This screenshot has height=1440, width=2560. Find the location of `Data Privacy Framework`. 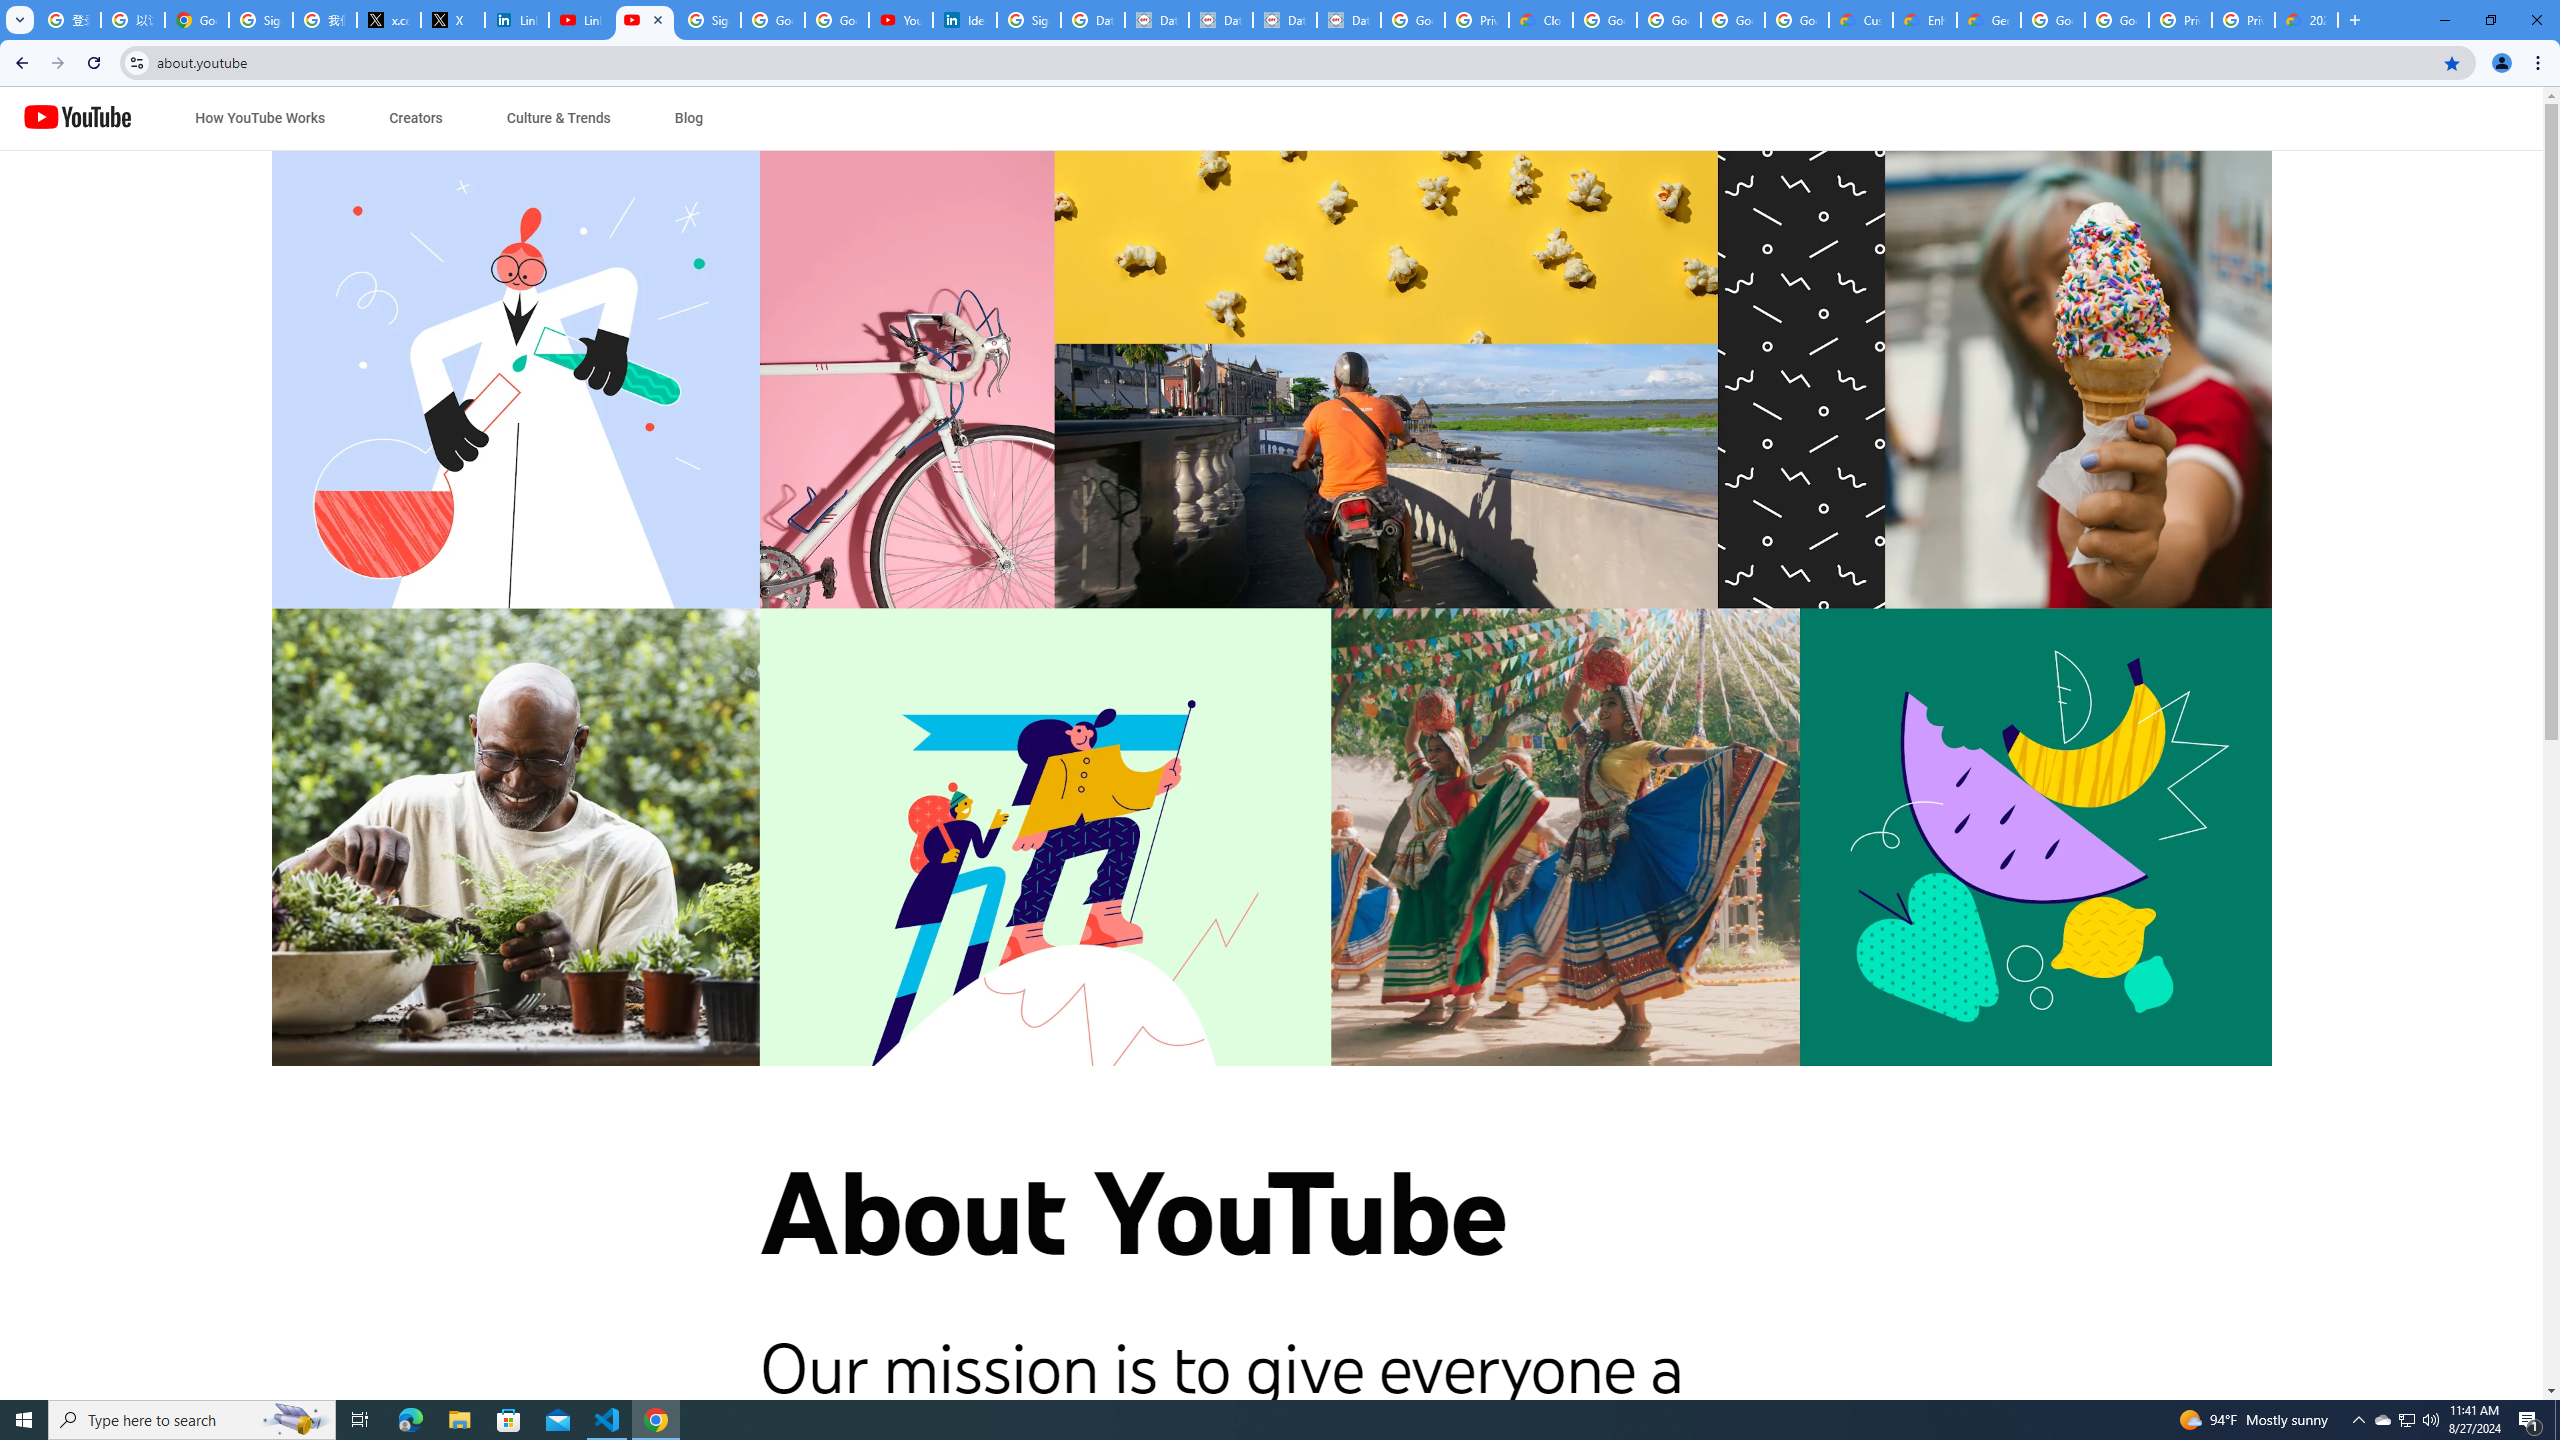

Data Privacy Framework is located at coordinates (1221, 20).